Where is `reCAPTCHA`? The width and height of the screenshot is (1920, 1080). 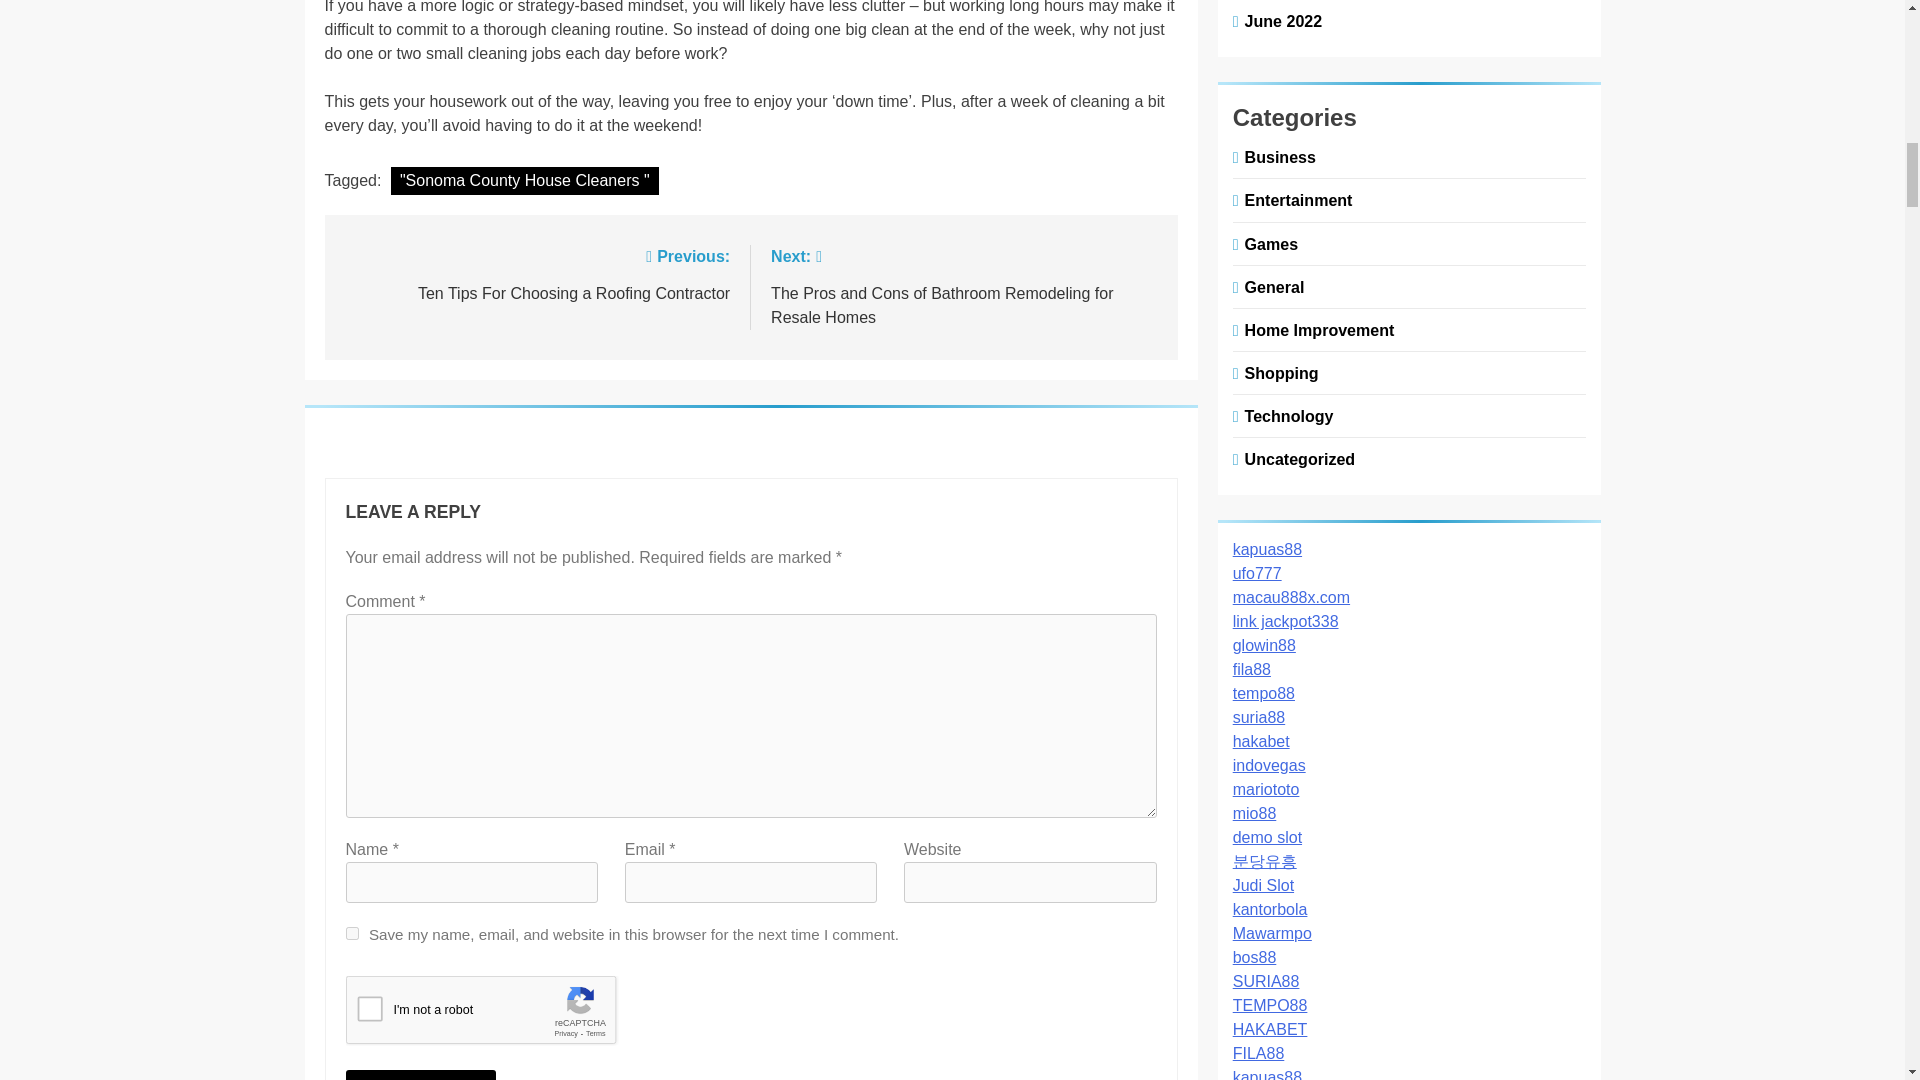 reCAPTCHA is located at coordinates (421, 1075).